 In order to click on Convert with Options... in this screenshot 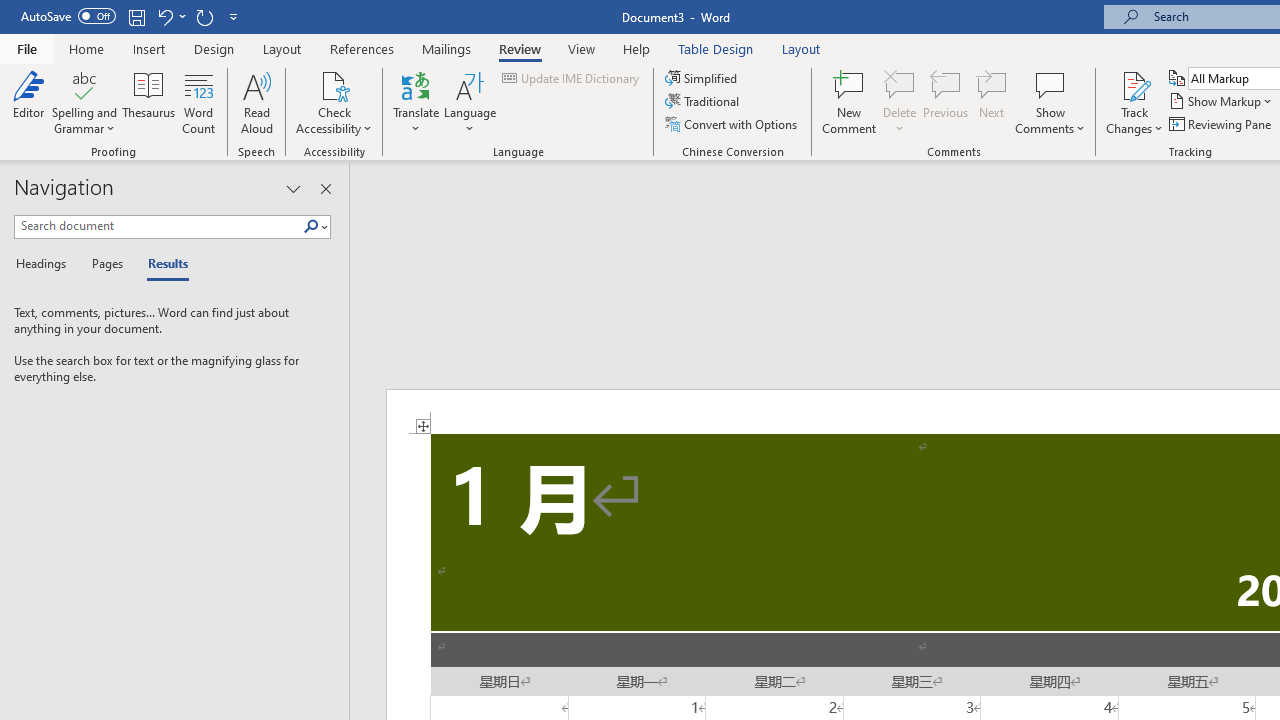, I will do `click(732, 124)`.